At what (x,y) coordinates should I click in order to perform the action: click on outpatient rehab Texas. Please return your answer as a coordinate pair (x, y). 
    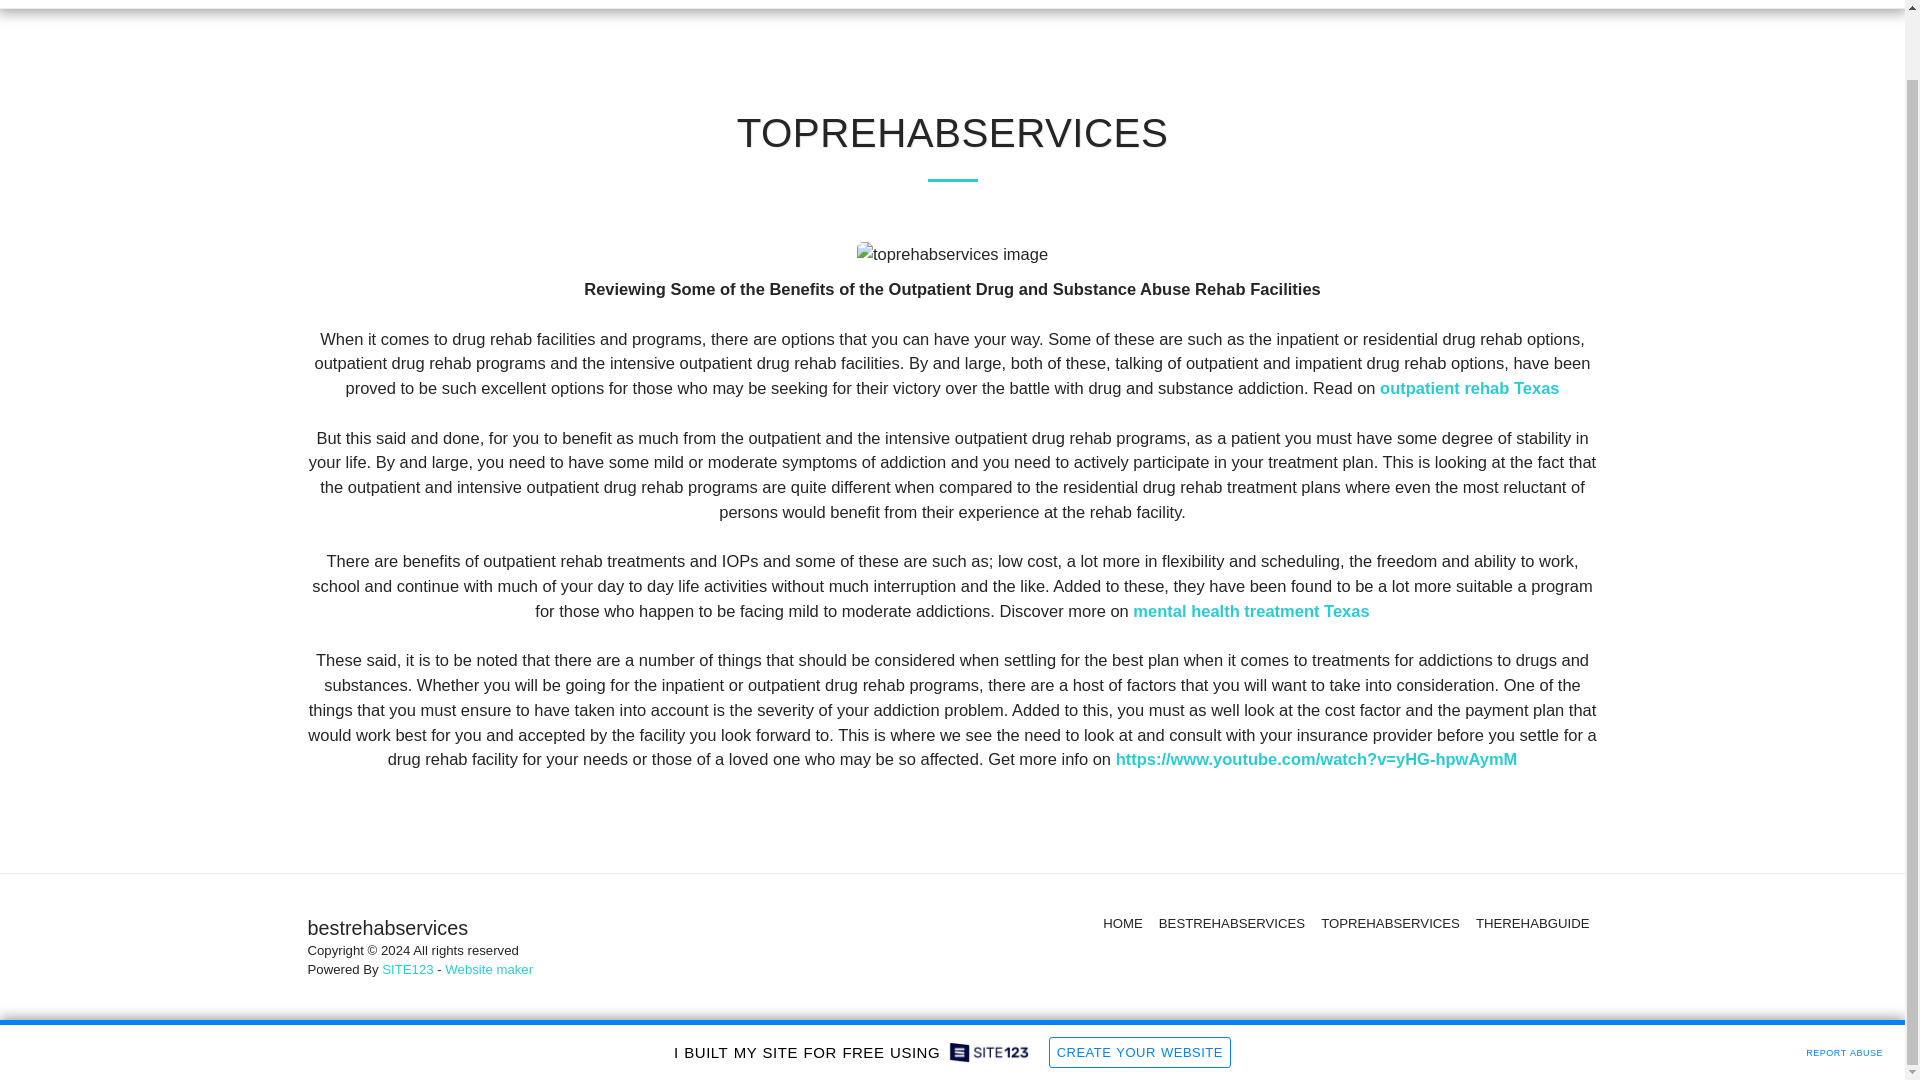
    Looking at the image, I should click on (1470, 388).